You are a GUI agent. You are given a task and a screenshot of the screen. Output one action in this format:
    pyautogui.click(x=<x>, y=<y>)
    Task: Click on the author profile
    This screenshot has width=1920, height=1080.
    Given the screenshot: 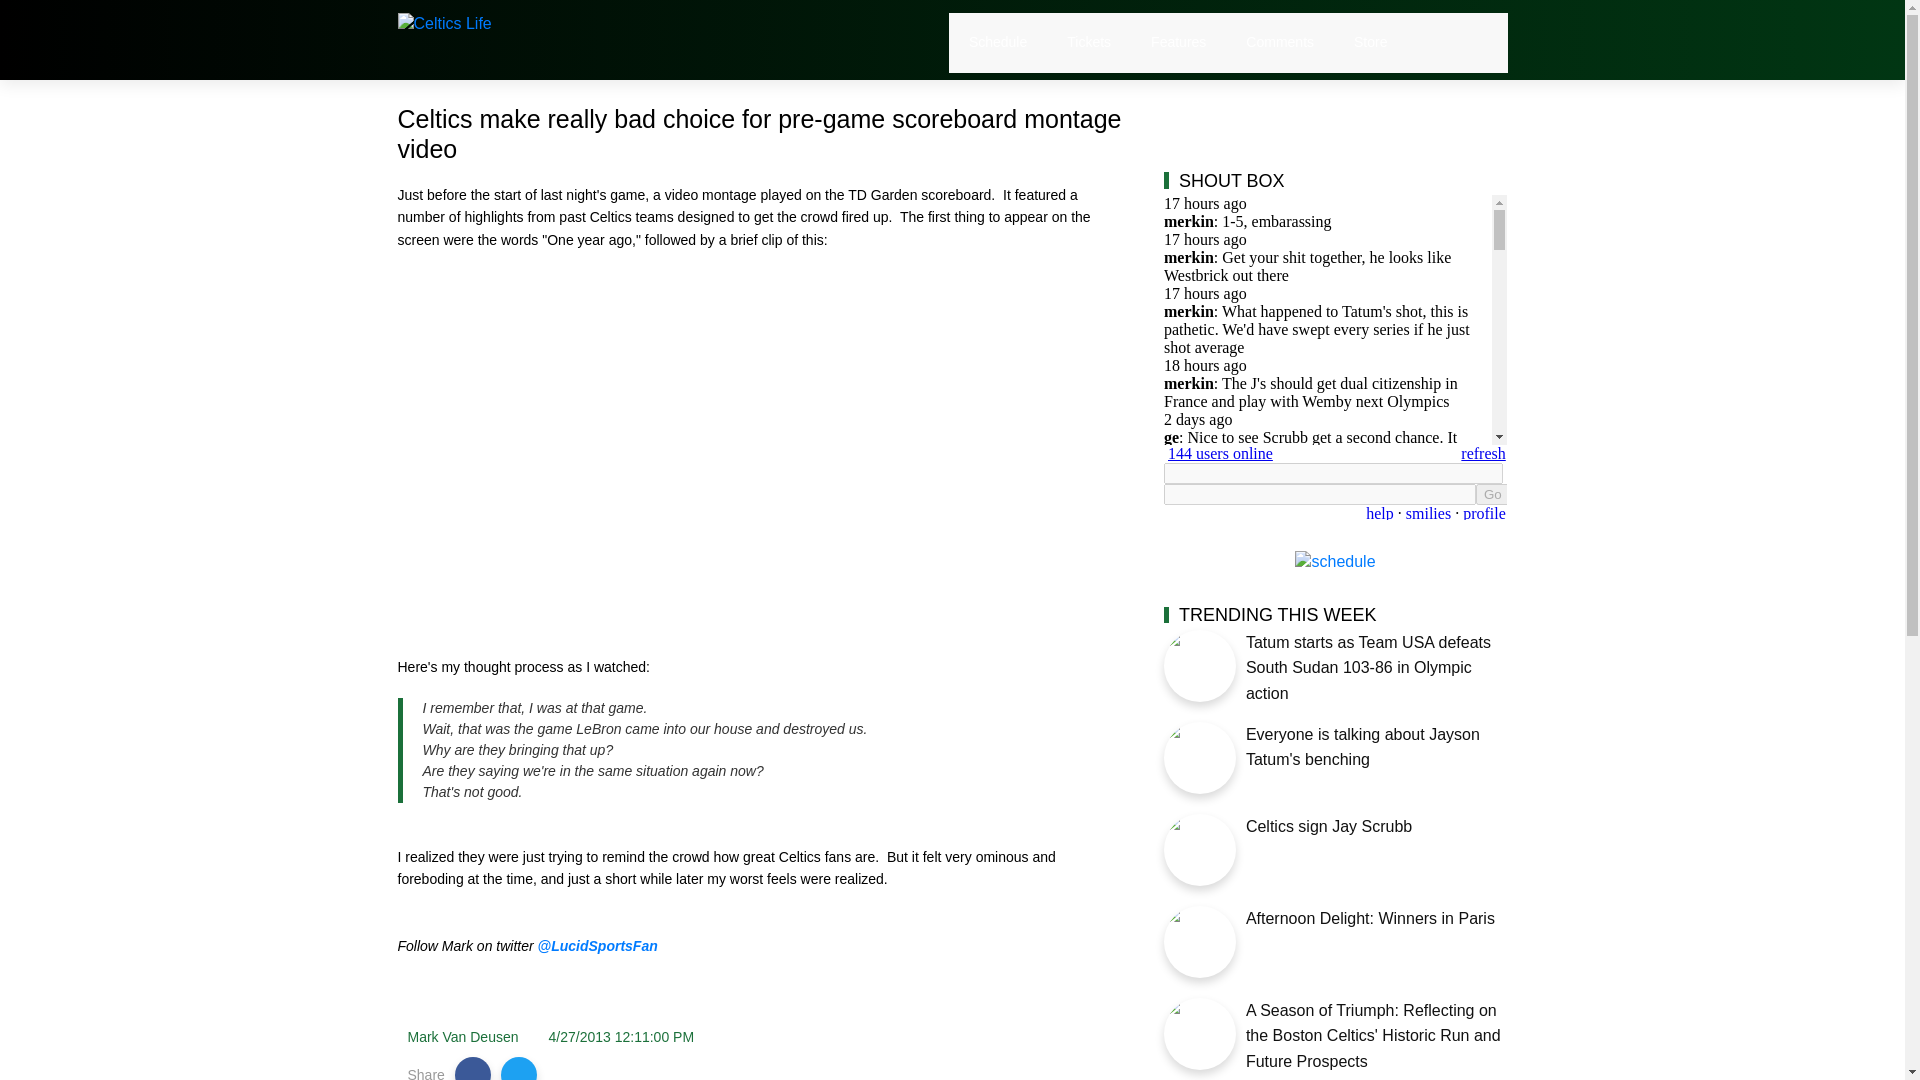 What is the action you would take?
    pyautogui.click(x=462, y=1037)
    